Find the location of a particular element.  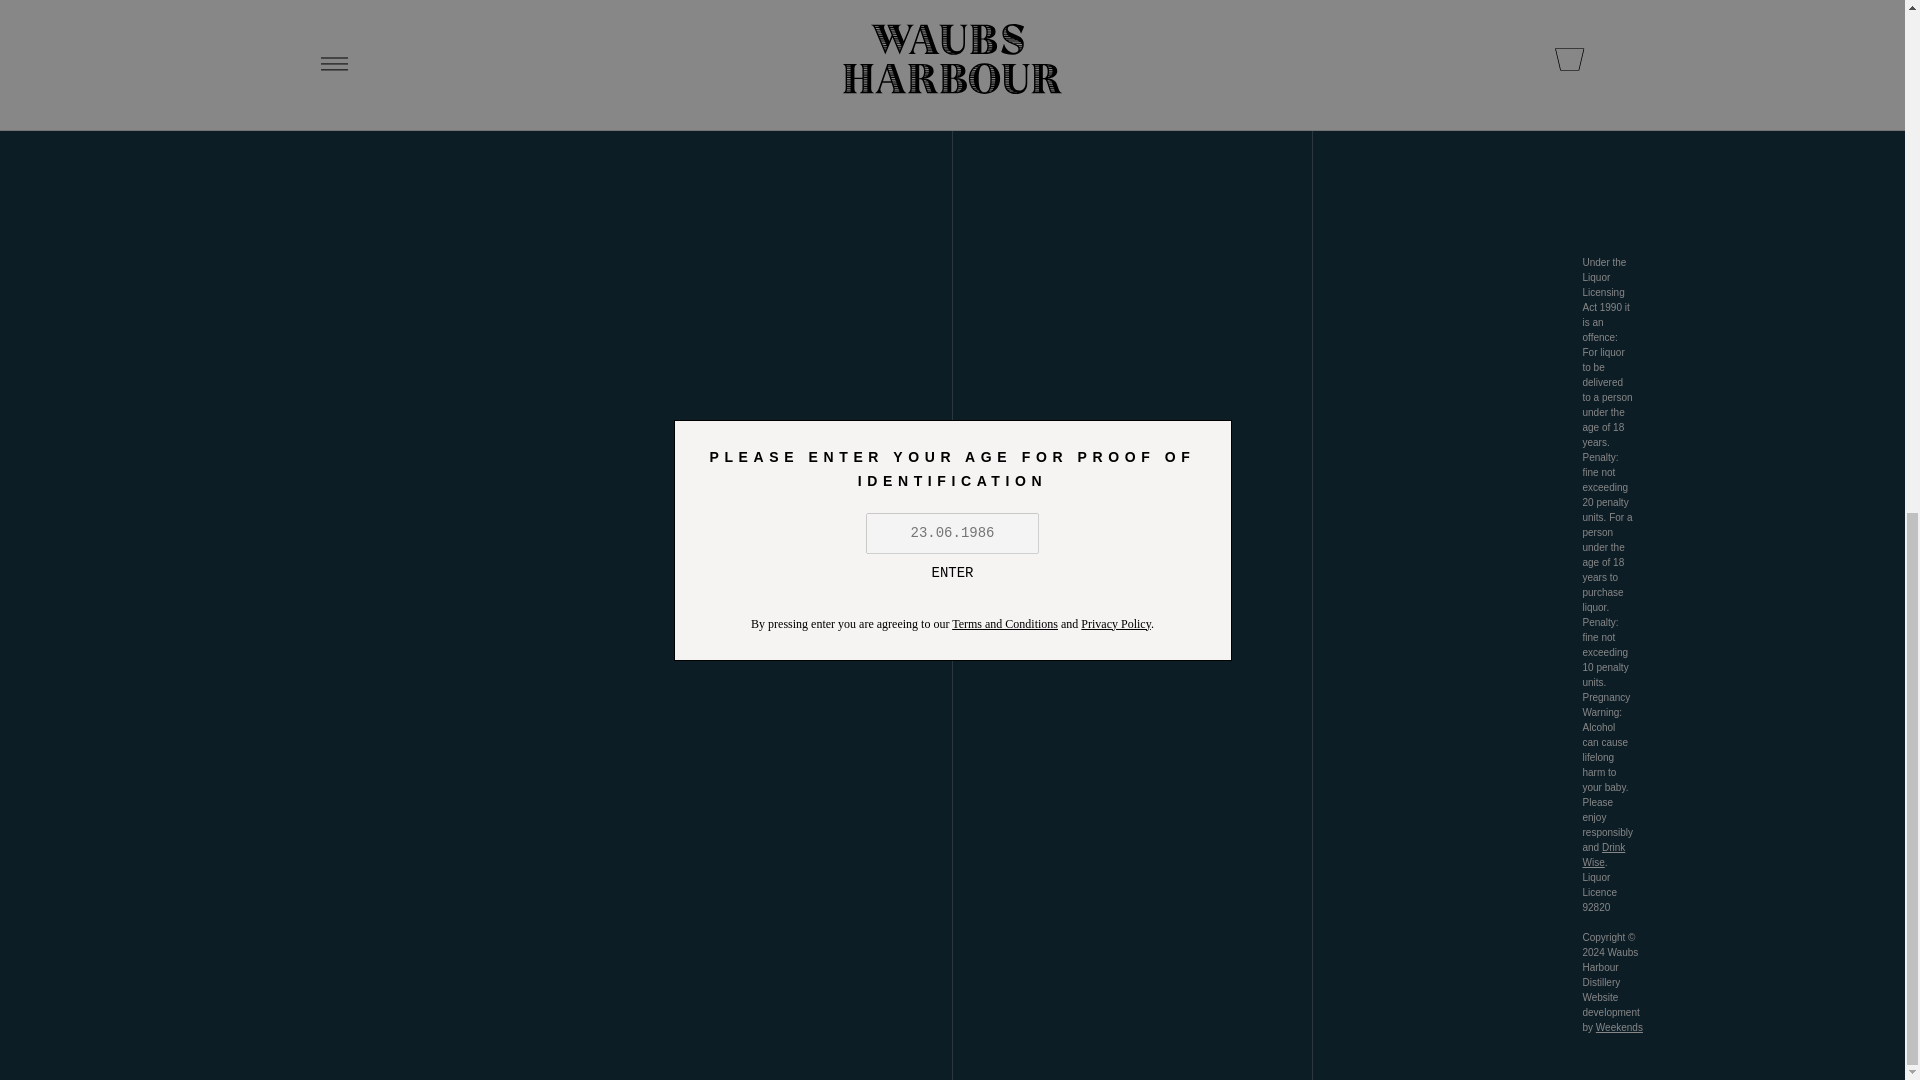

PRIVACY is located at coordinates (1222, 63).